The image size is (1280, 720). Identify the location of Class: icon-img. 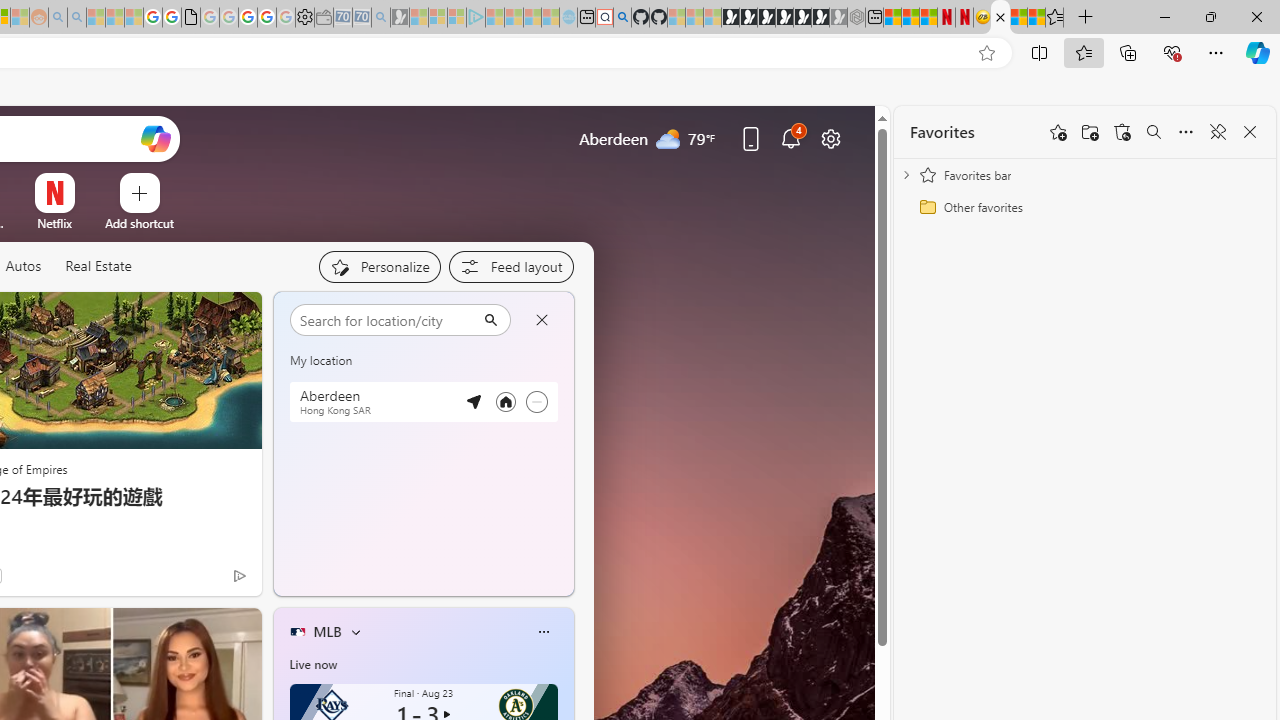
(543, 632).